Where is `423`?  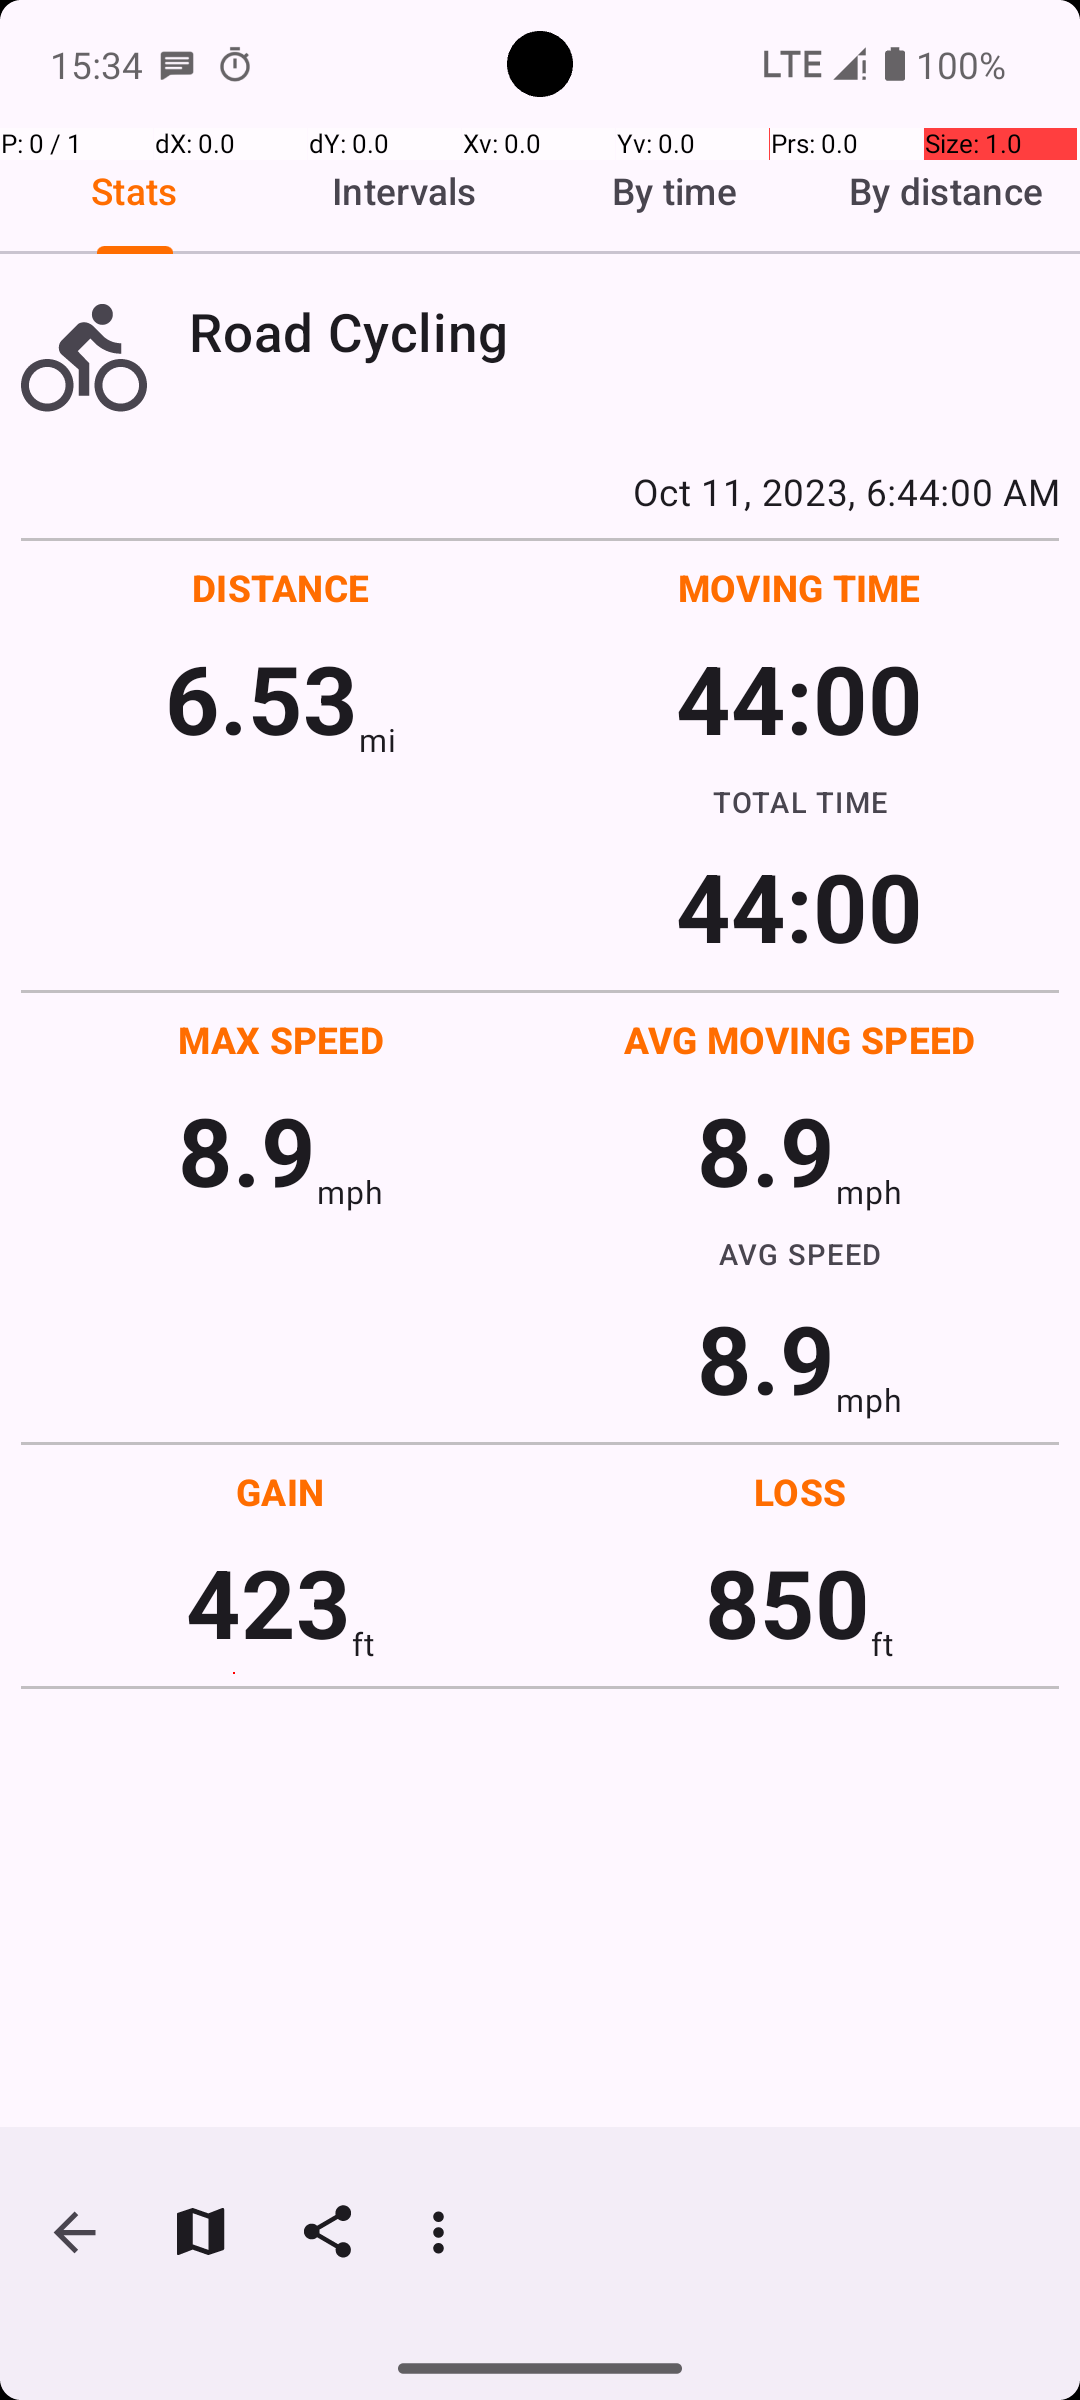 423 is located at coordinates (268, 1602).